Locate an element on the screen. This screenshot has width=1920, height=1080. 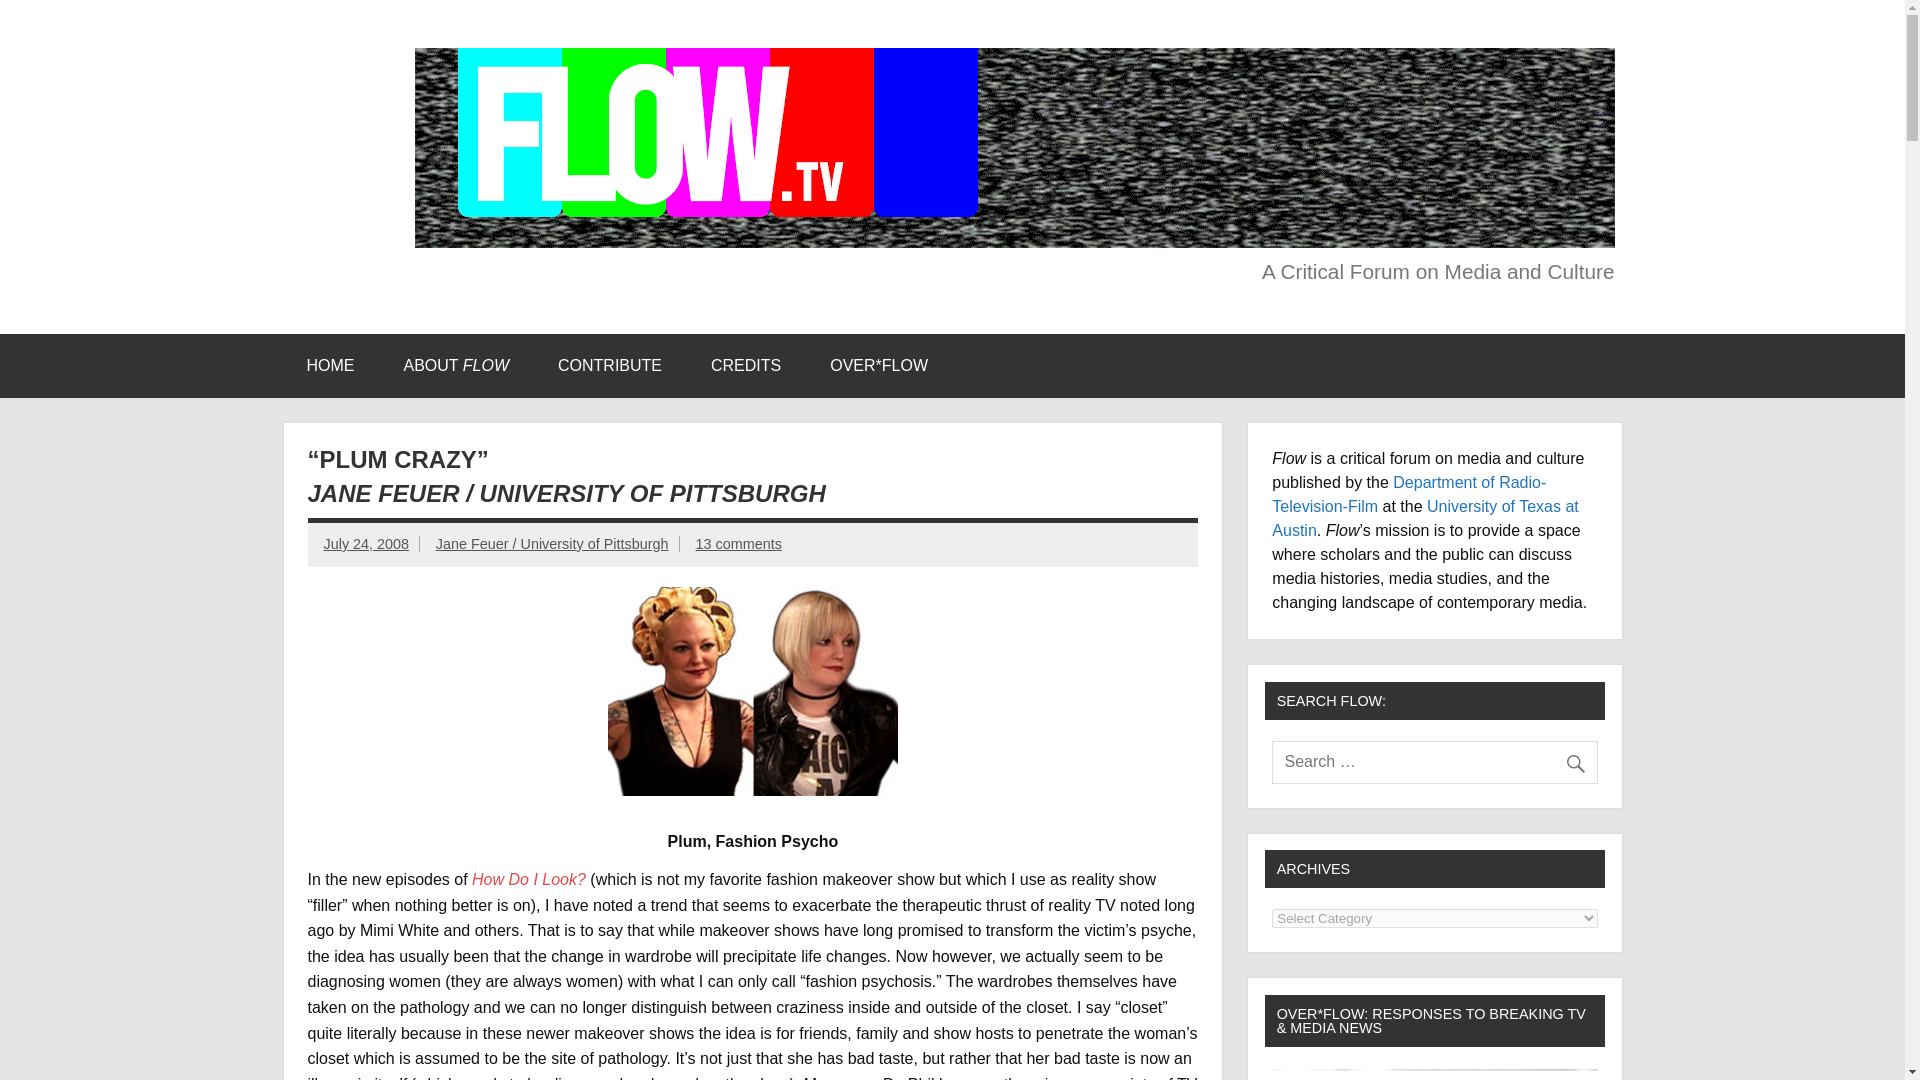
10:01 pm is located at coordinates (367, 543).